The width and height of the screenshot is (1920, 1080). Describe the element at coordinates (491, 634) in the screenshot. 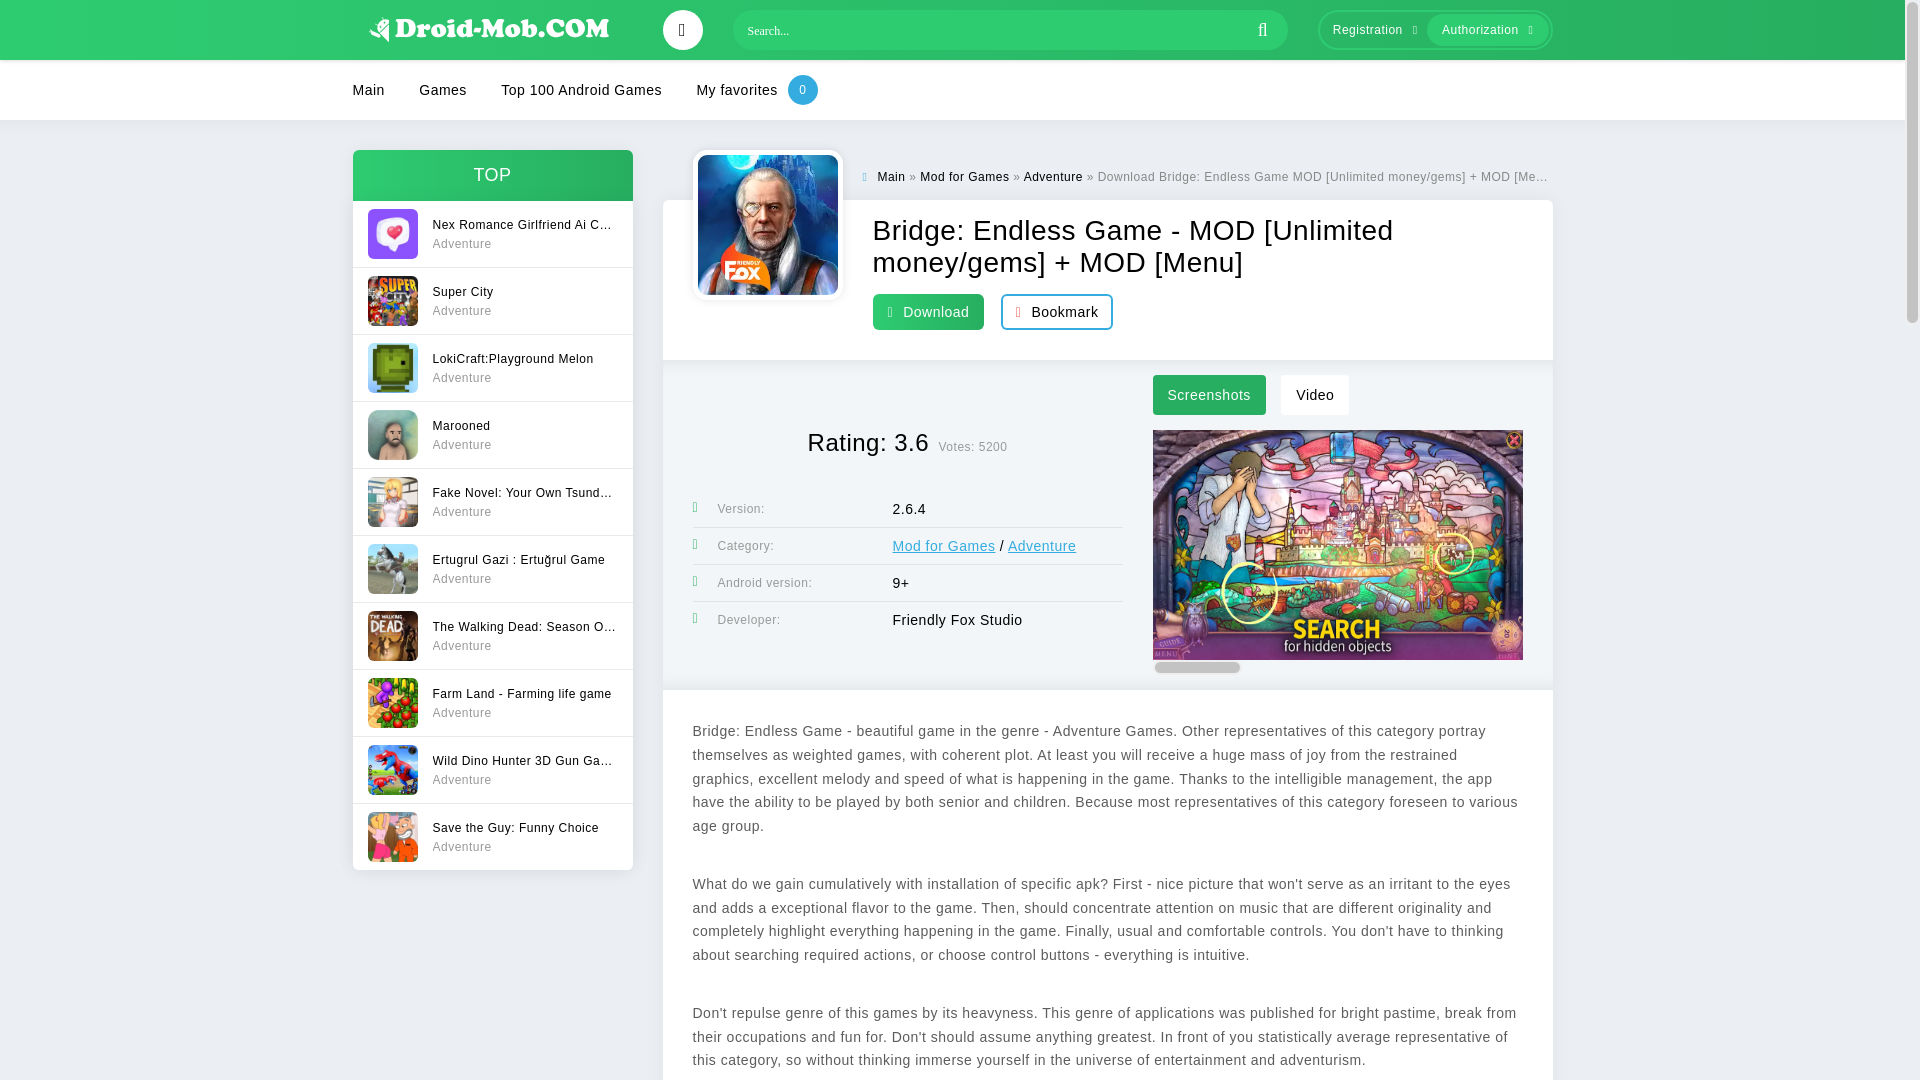

I see `Mod for Games` at that location.